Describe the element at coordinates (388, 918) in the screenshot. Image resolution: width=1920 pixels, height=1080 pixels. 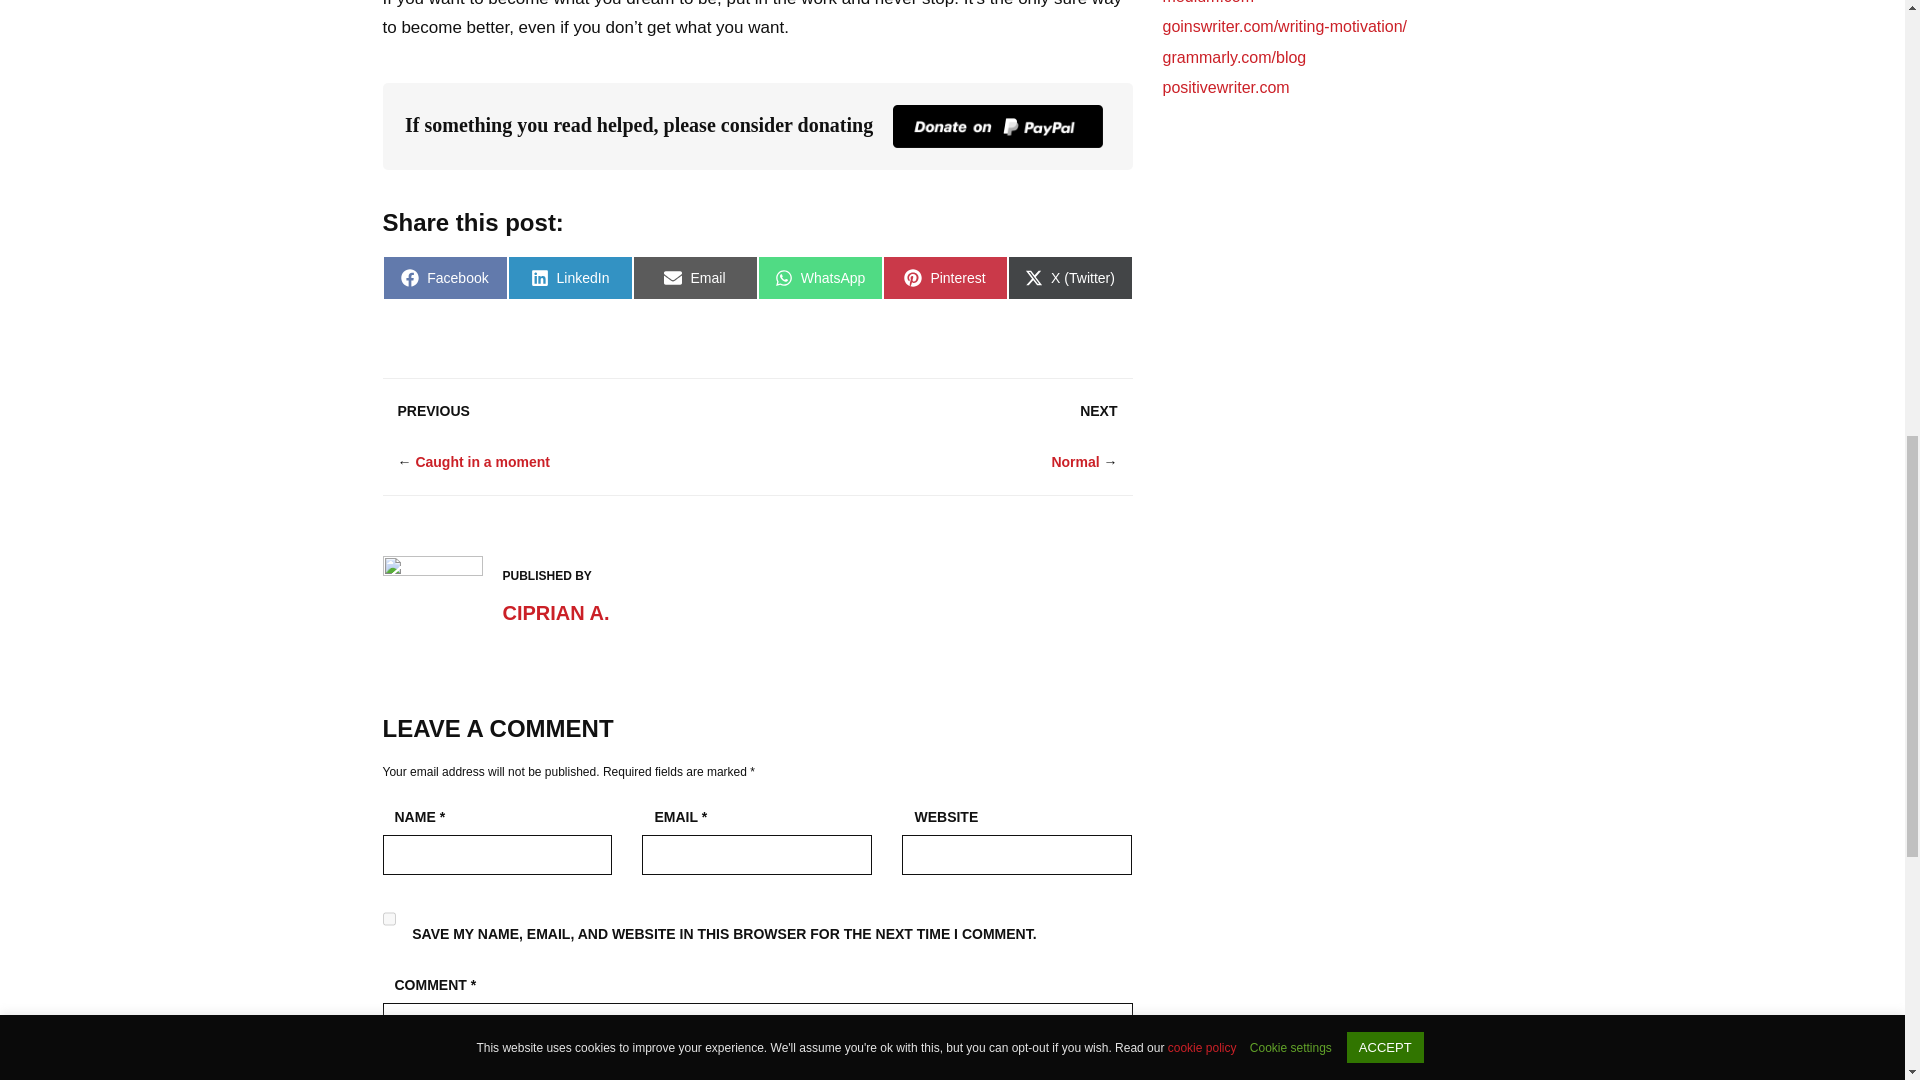
I see `yes` at that location.